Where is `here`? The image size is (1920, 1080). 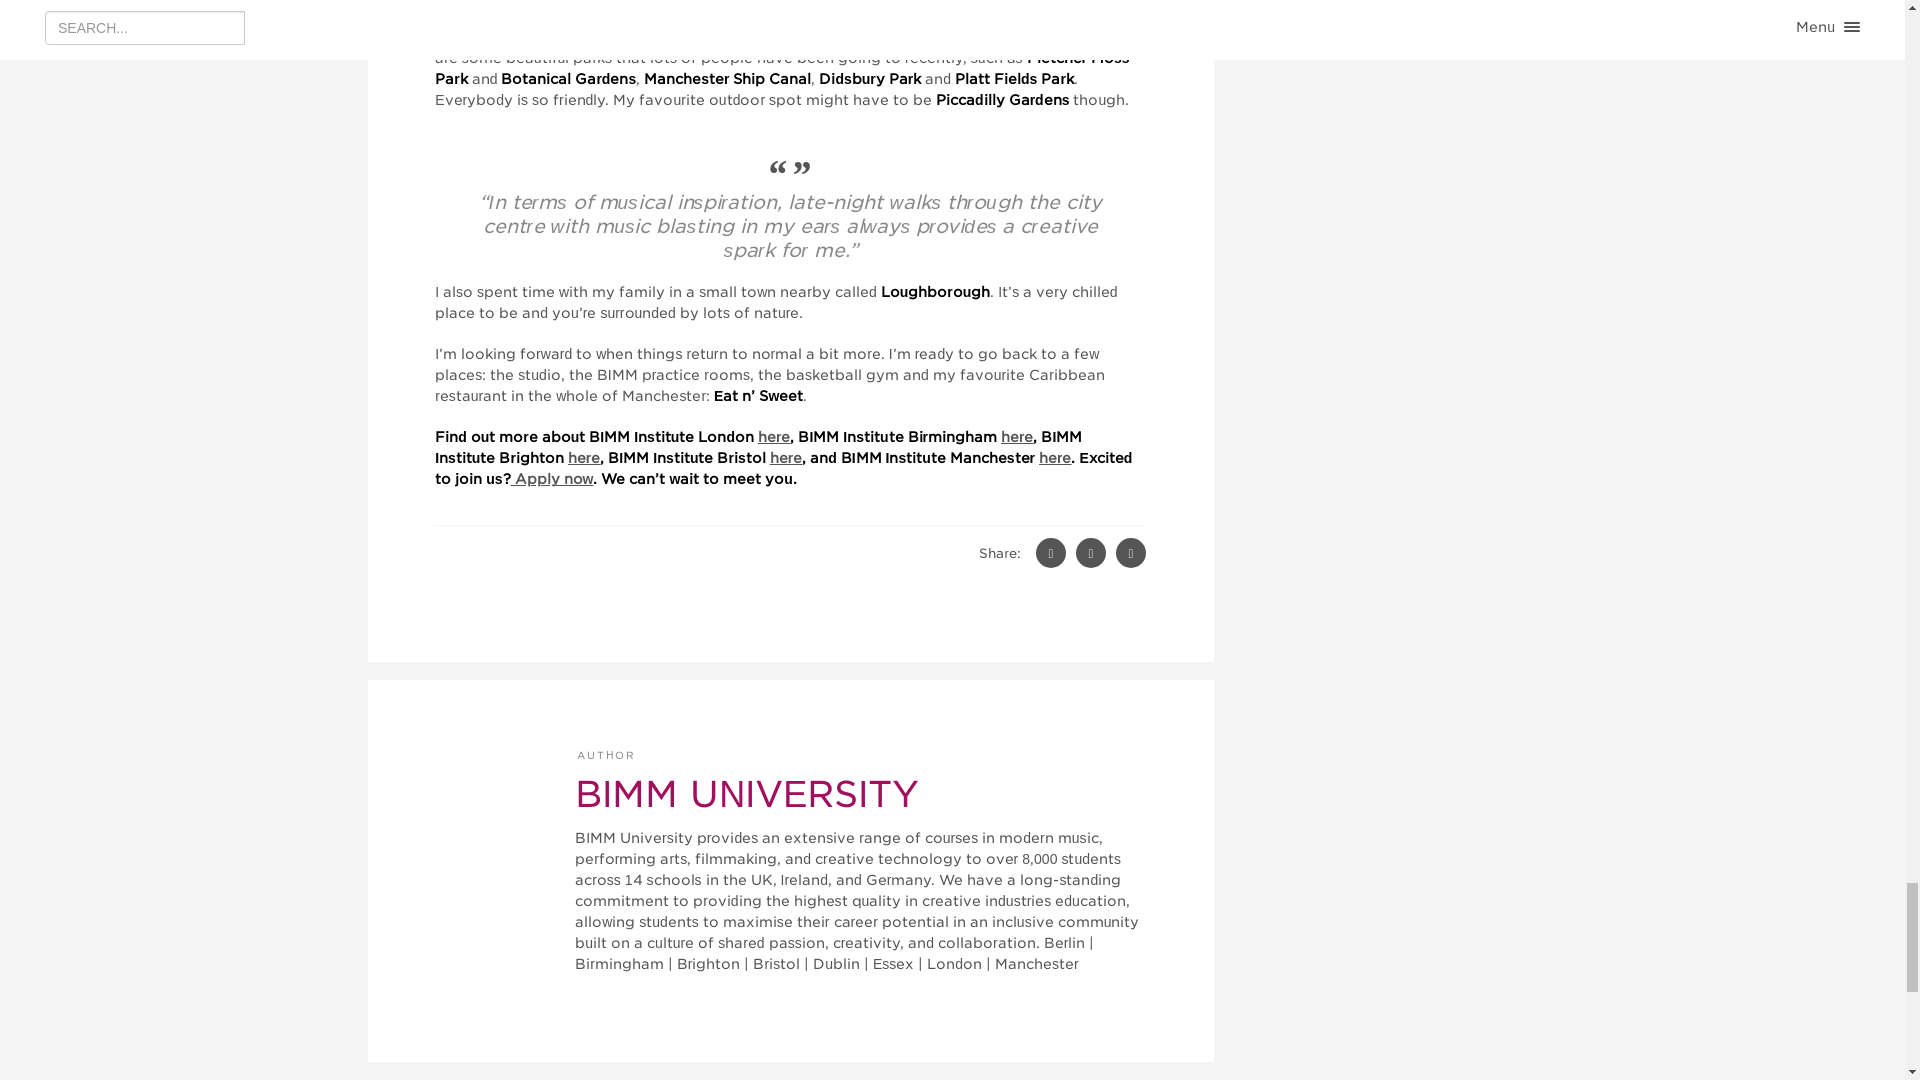
here is located at coordinates (584, 458).